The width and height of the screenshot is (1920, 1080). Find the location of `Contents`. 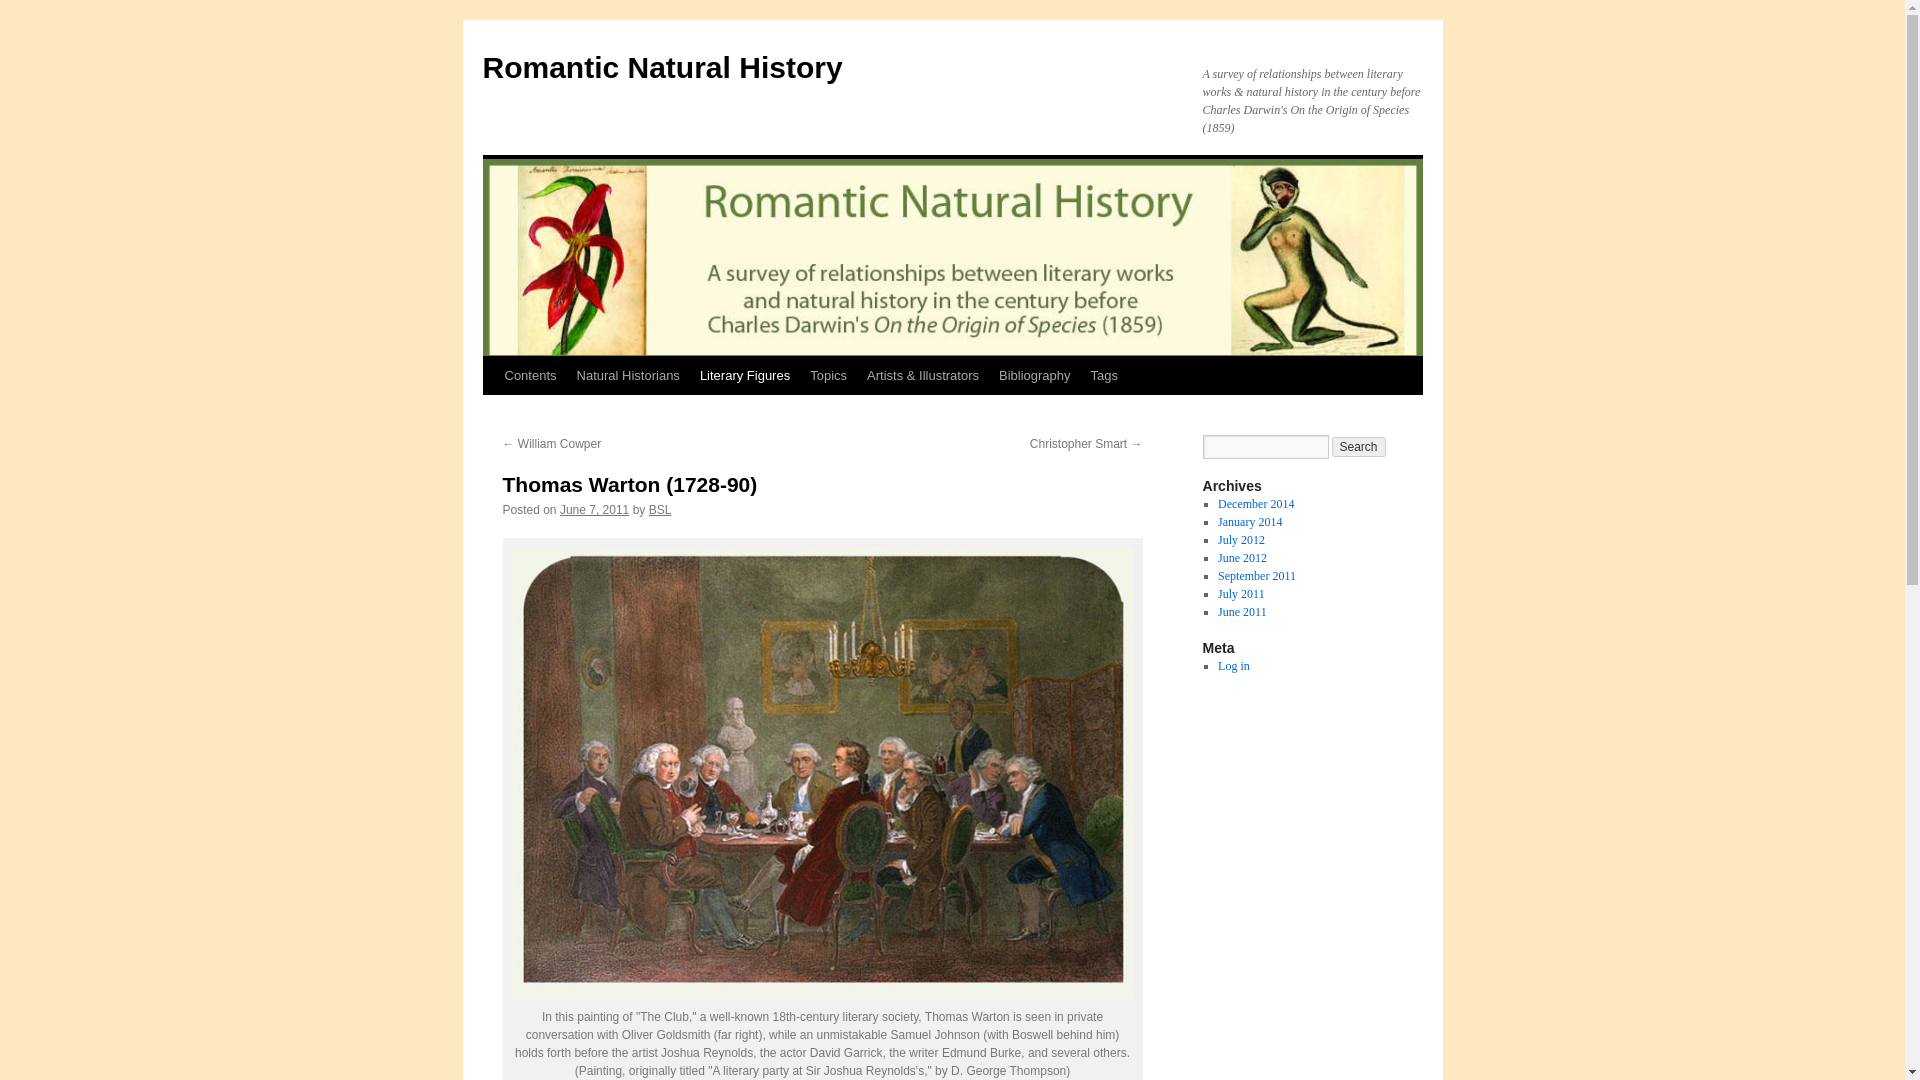

Contents is located at coordinates (530, 376).